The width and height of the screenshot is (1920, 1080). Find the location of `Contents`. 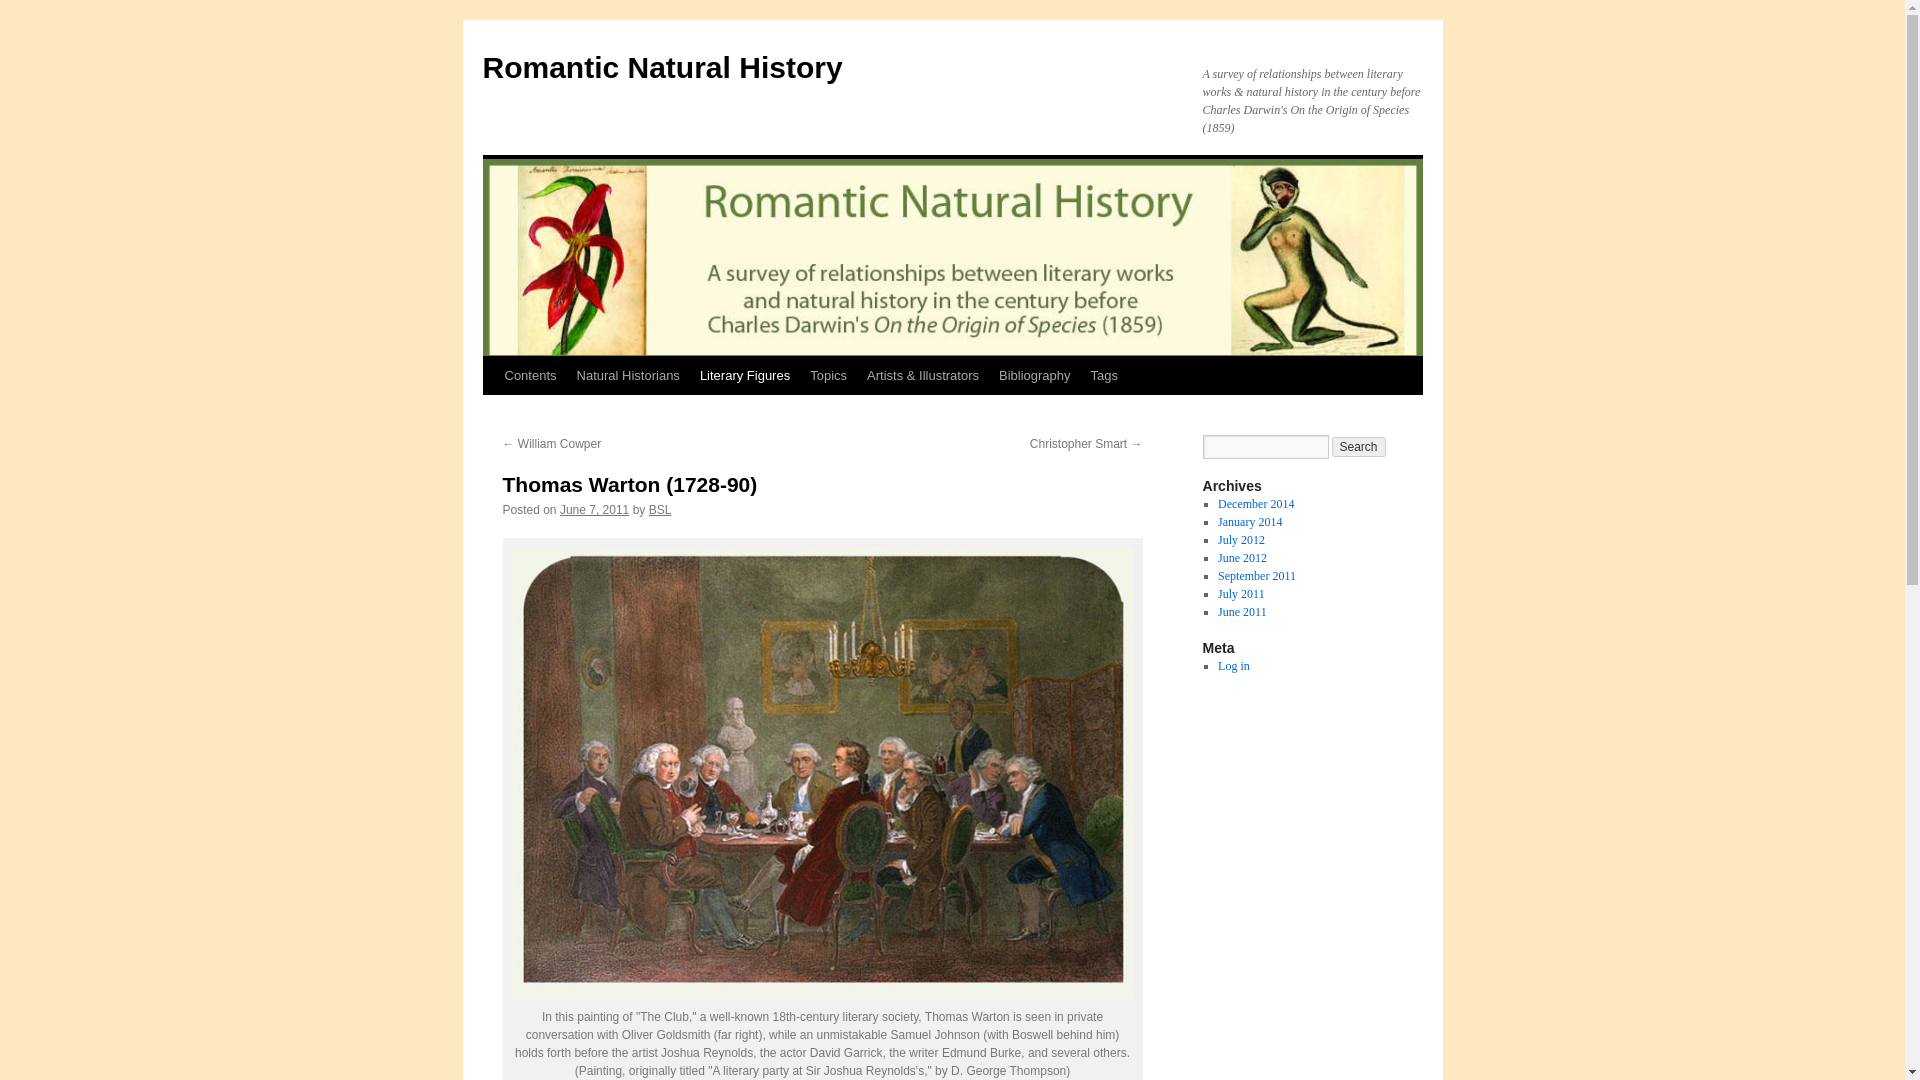

Contents is located at coordinates (530, 376).